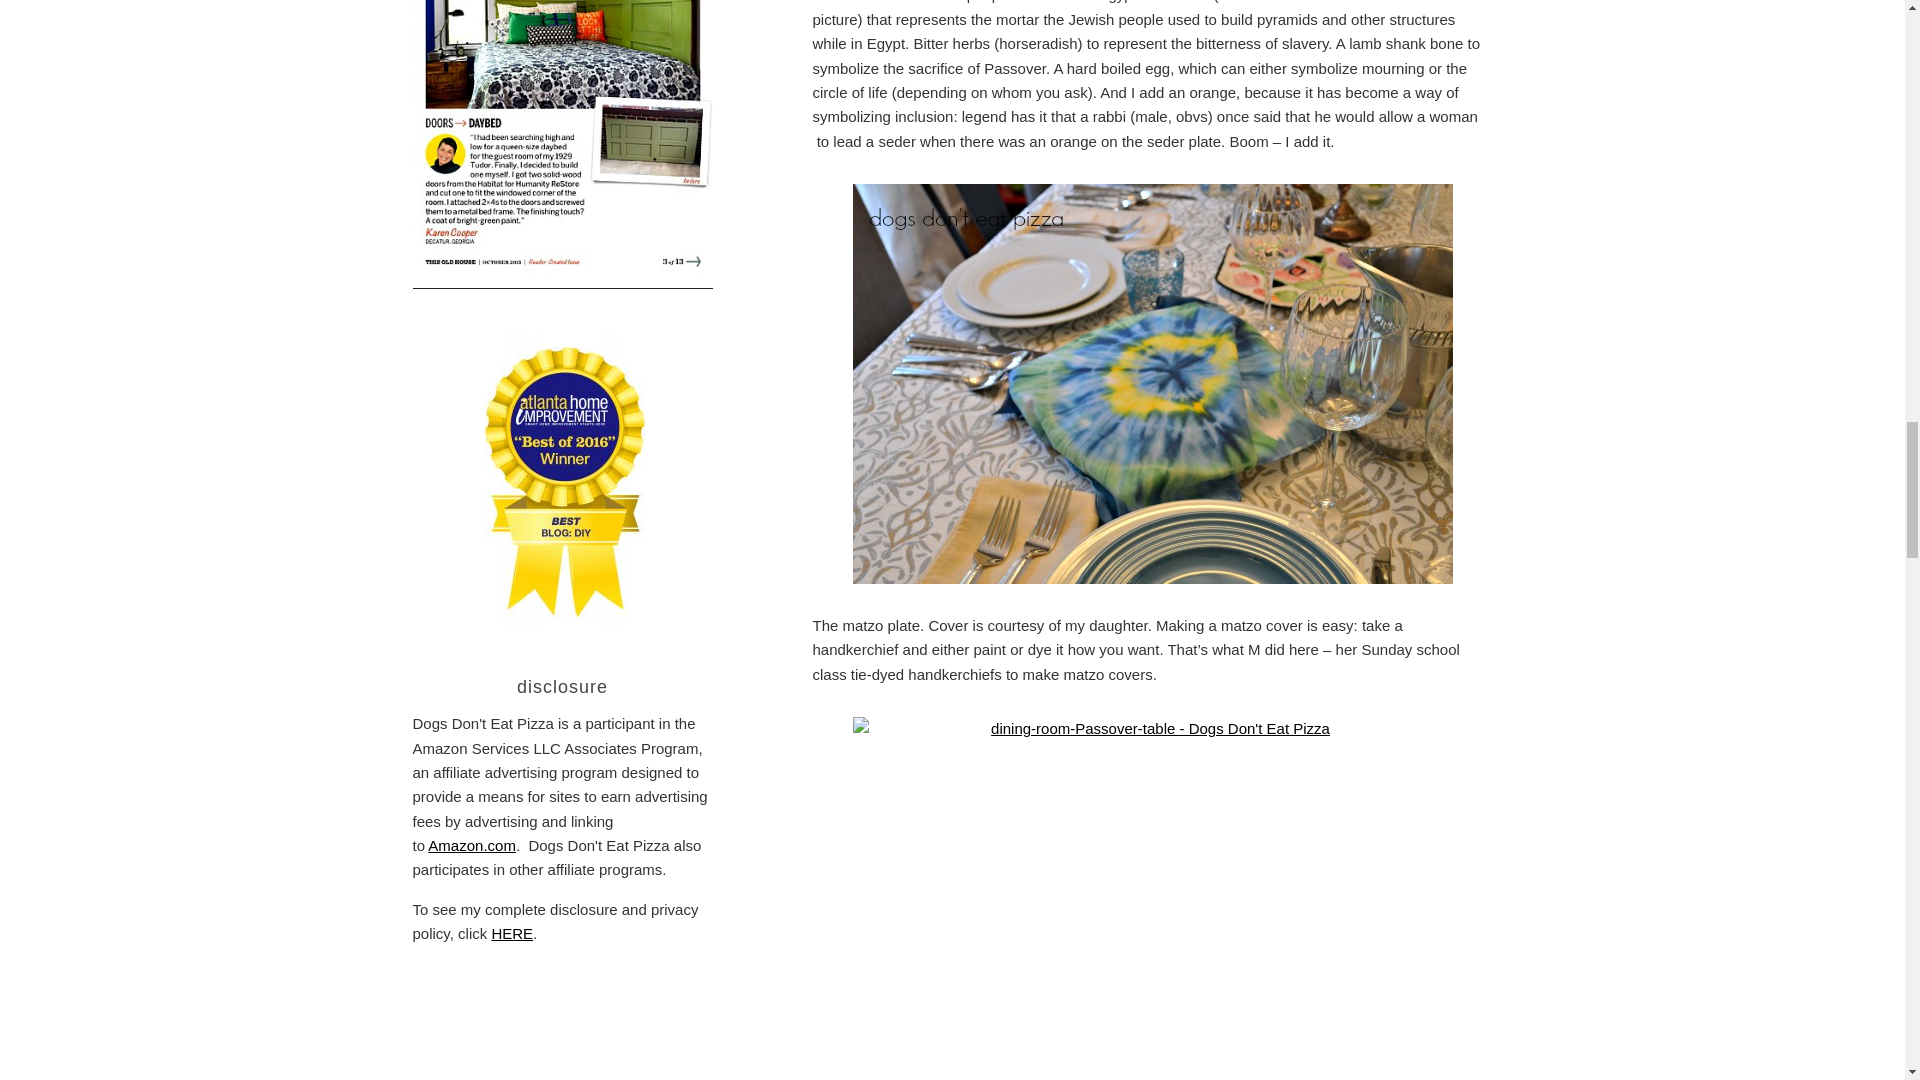 Image resolution: width=1920 pixels, height=1080 pixels. What do you see at coordinates (1152, 898) in the screenshot?
I see `dining-room-Passover-table - Dogs Don't Eat Pizza` at bounding box center [1152, 898].